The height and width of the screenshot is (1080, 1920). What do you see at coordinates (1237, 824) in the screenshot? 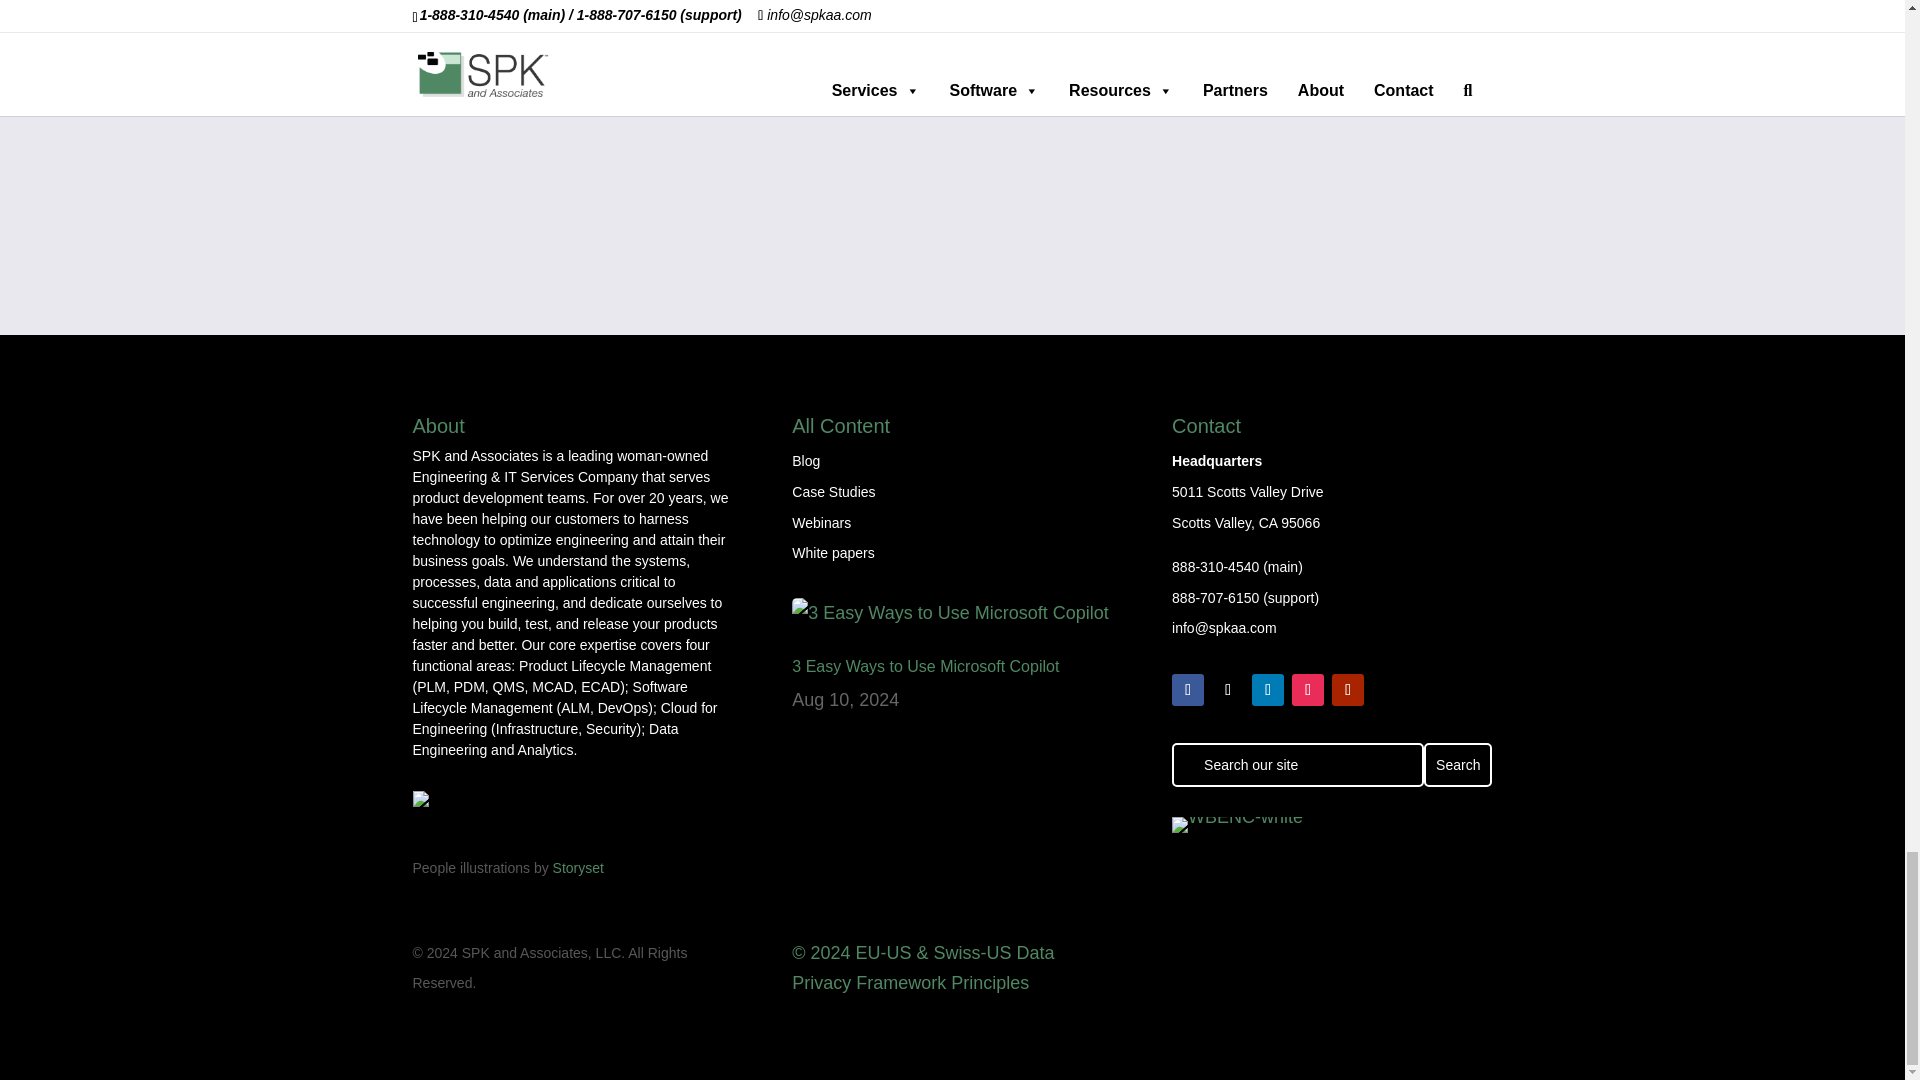
I see `WBENC-white` at bounding box center [1237, 824].